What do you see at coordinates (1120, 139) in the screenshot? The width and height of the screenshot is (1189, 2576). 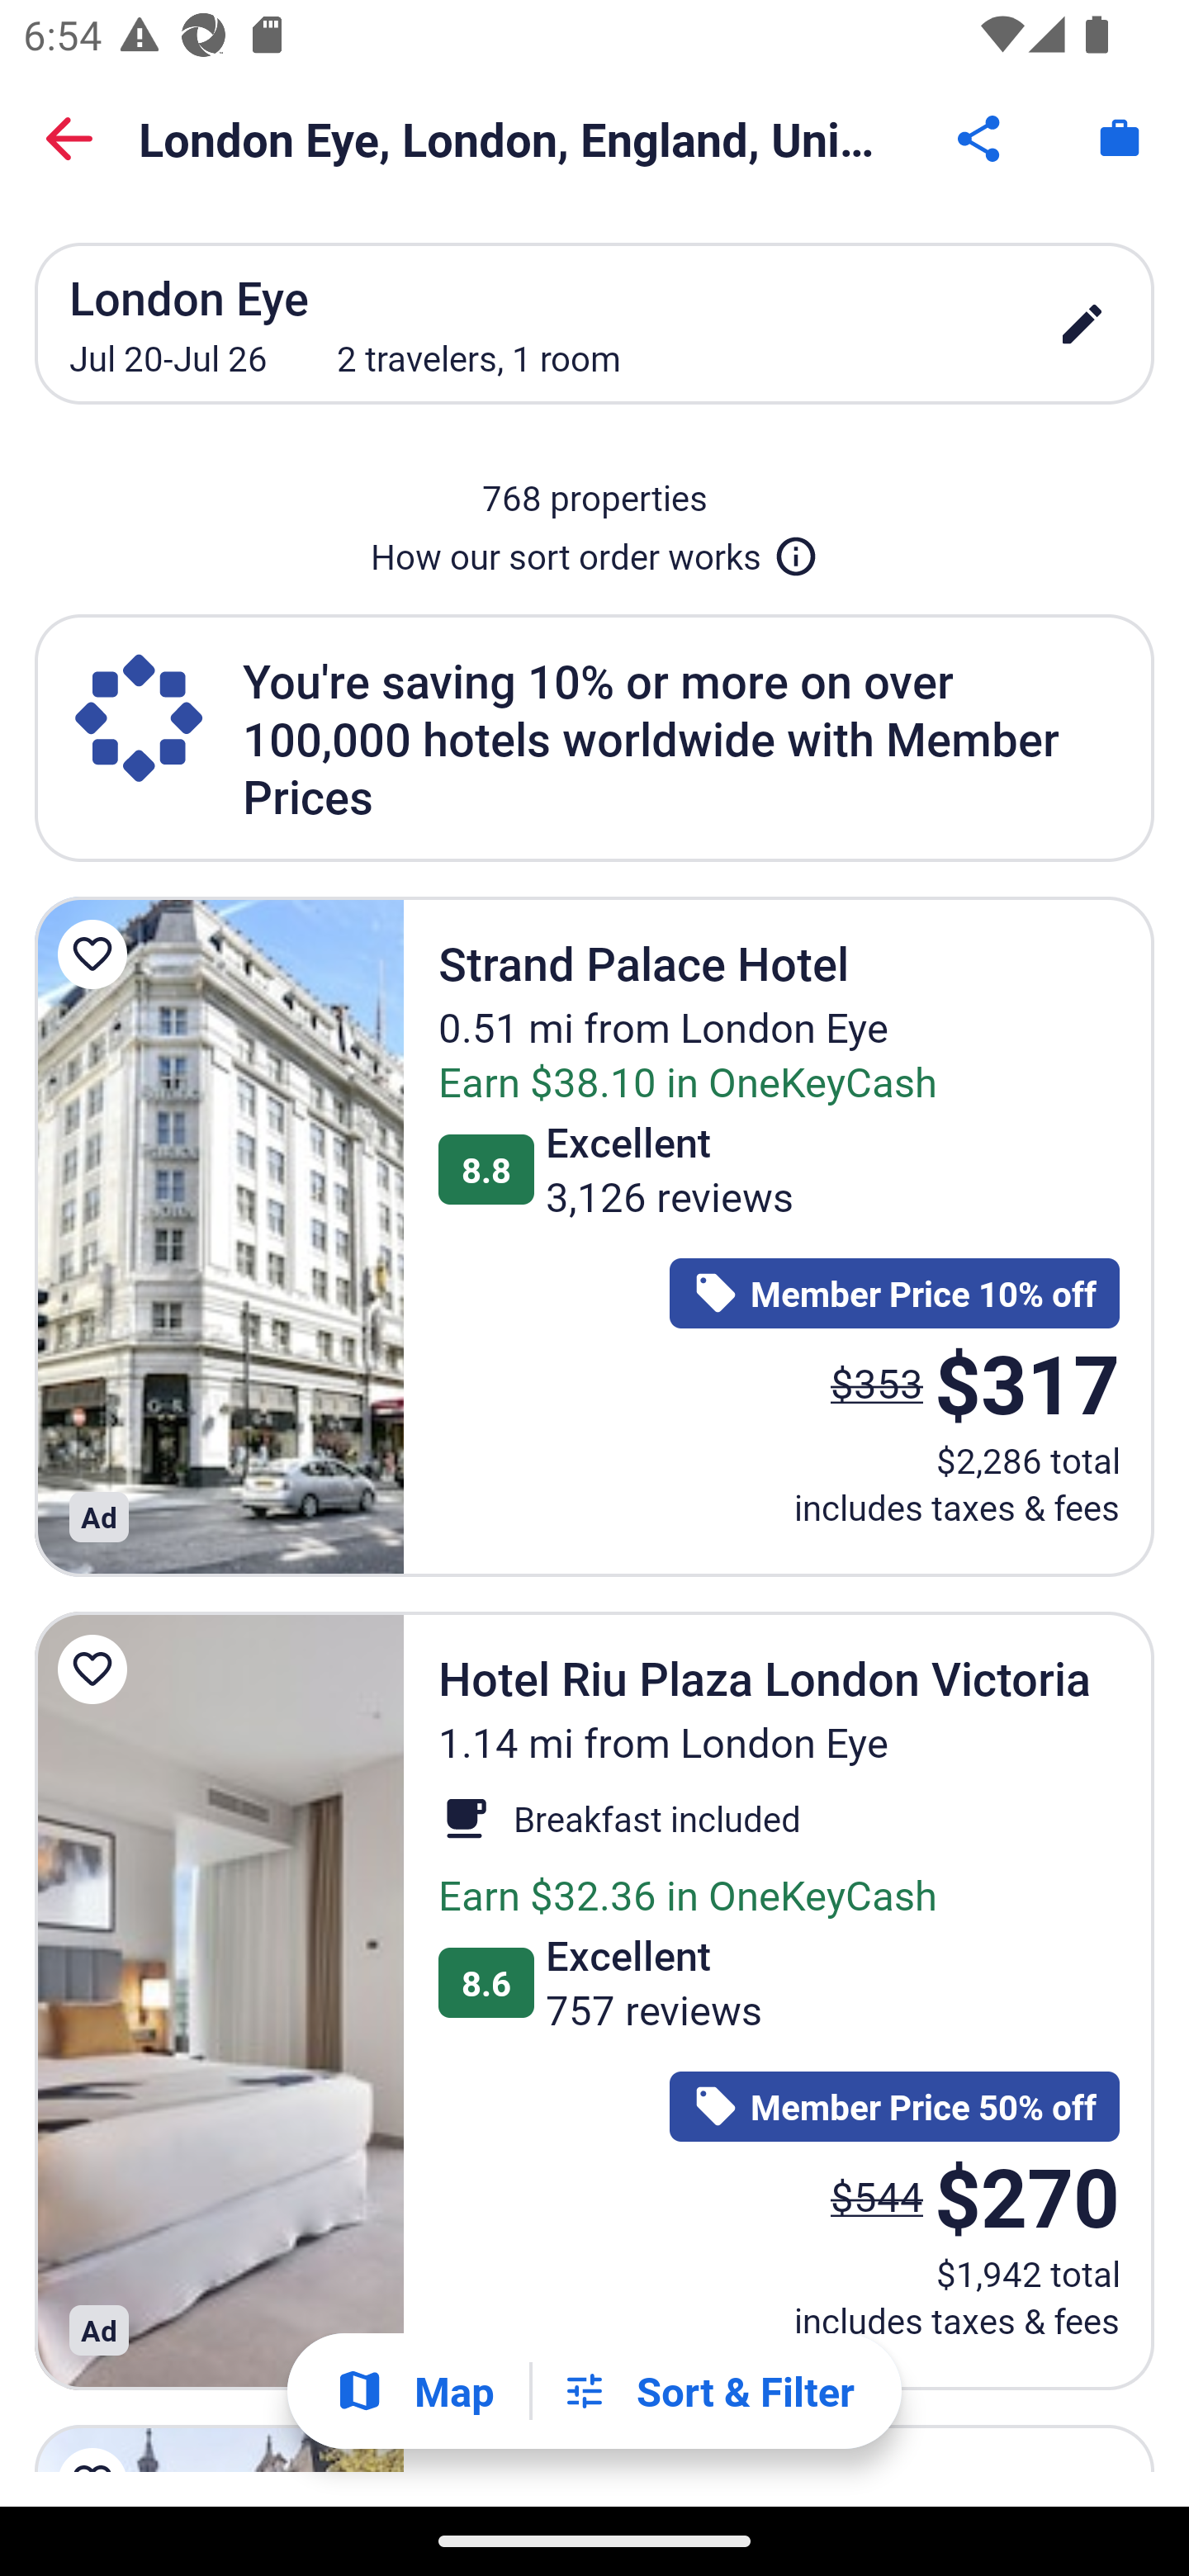 I see `Trips. Button` at bounding box center [1120, 139].